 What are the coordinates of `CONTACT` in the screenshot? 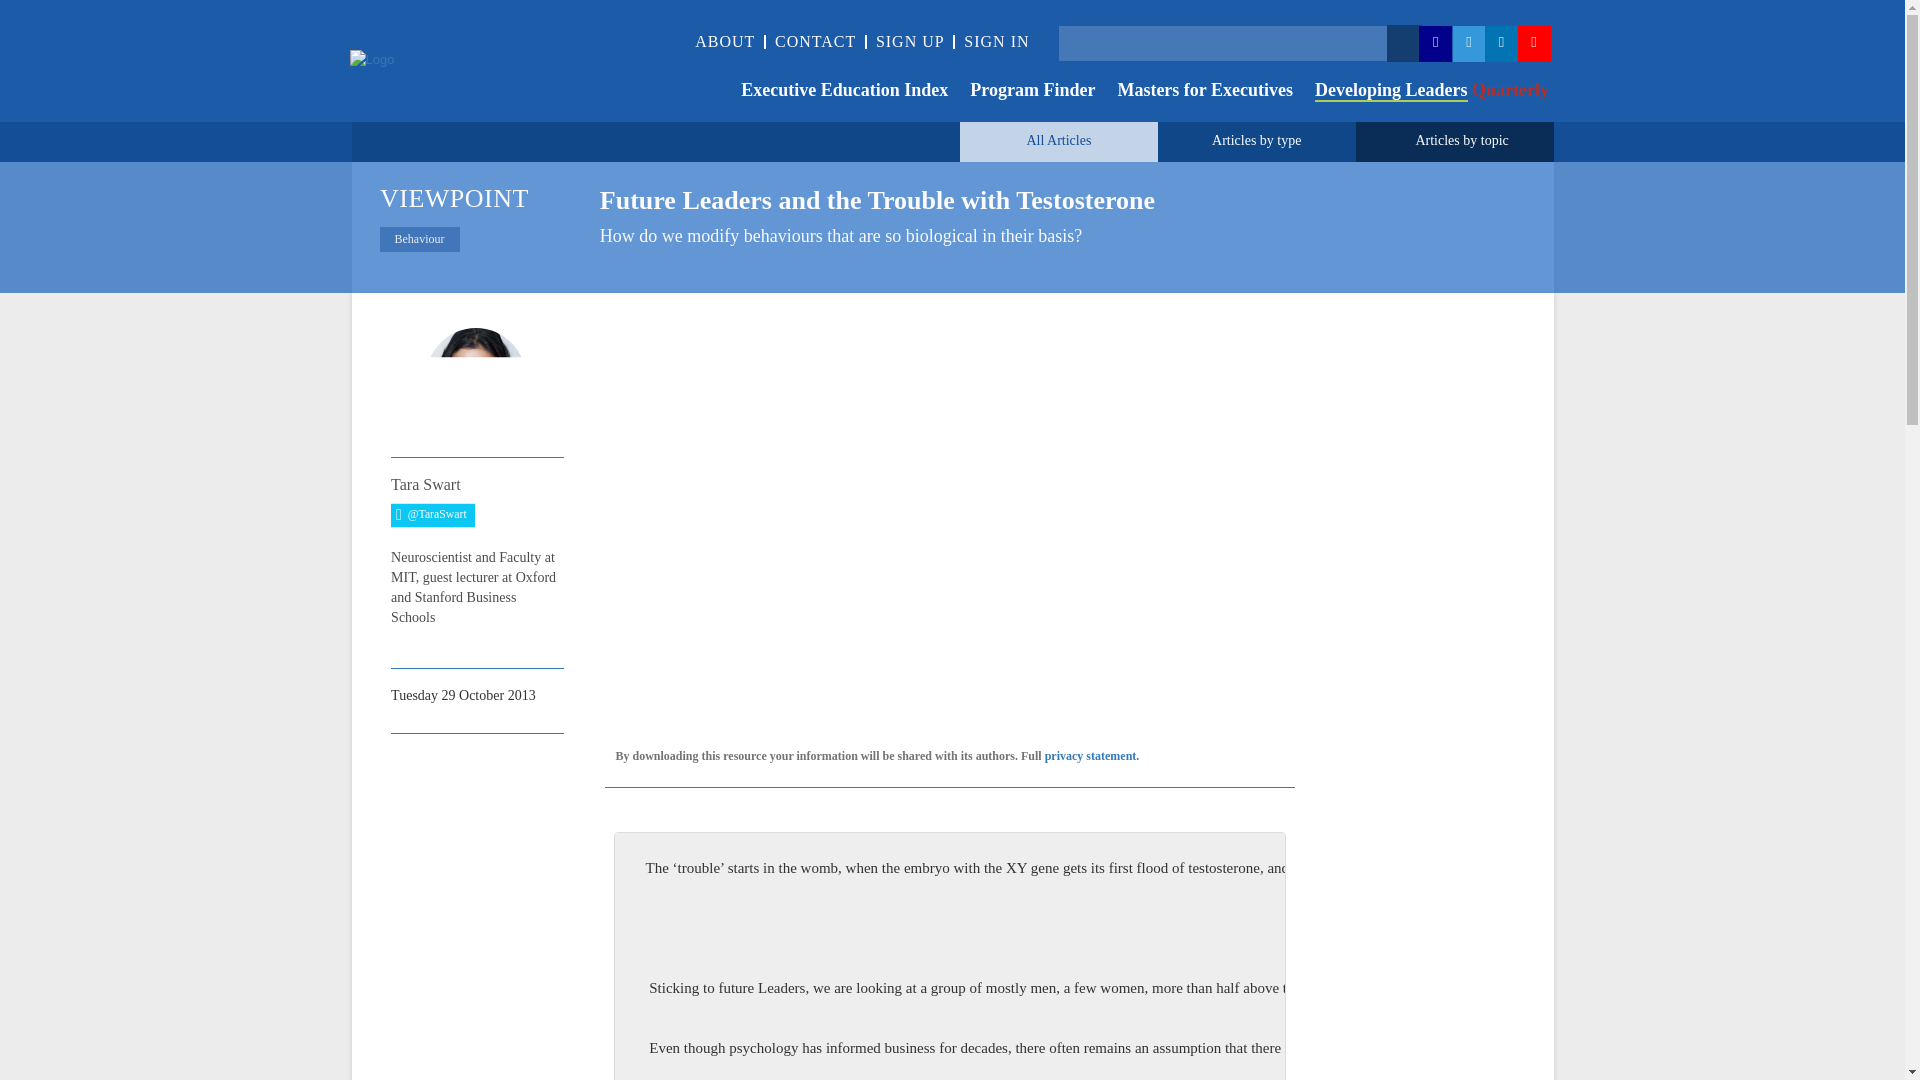 It's located at (816, 41).